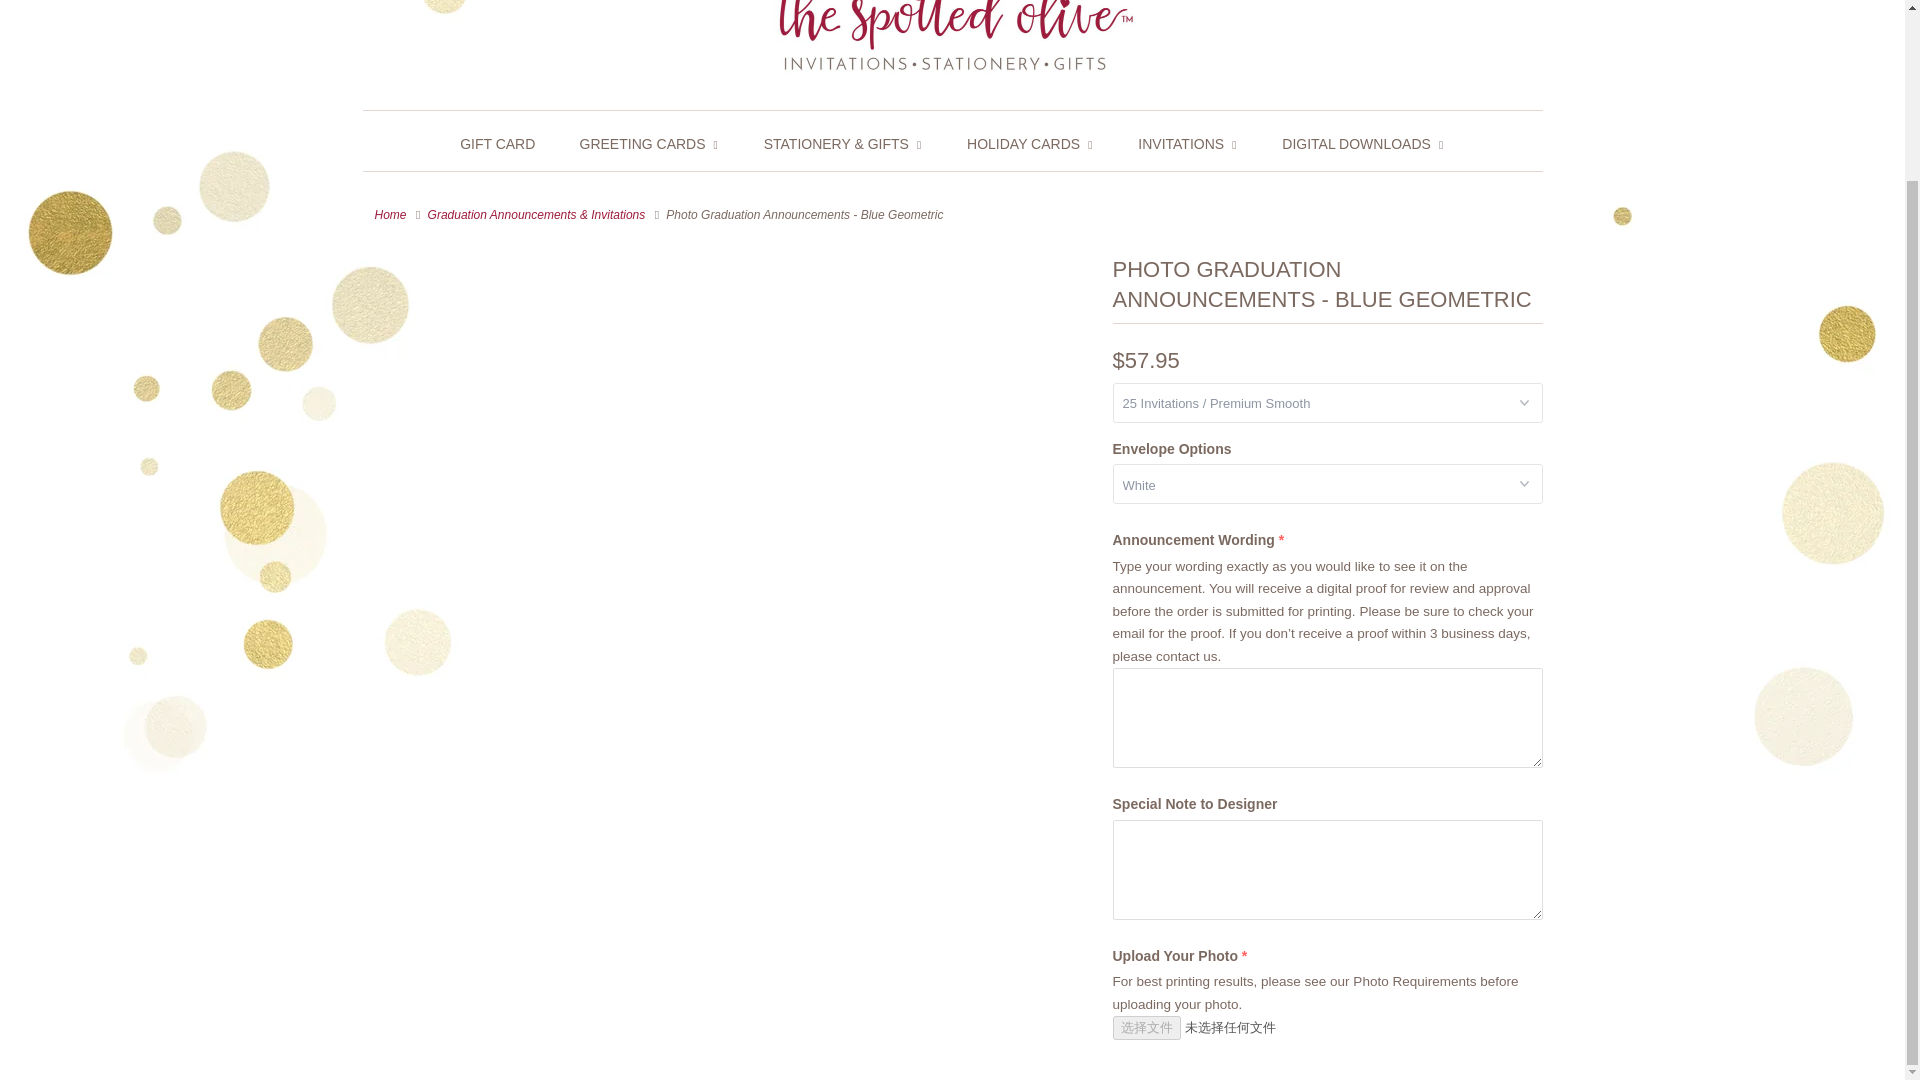 Image resolution: width=1920 pixels, height=1080 pixels. Describe the element at coordinates (650, 144) in the screenshot. I see `GREETING CARDS` at that location.